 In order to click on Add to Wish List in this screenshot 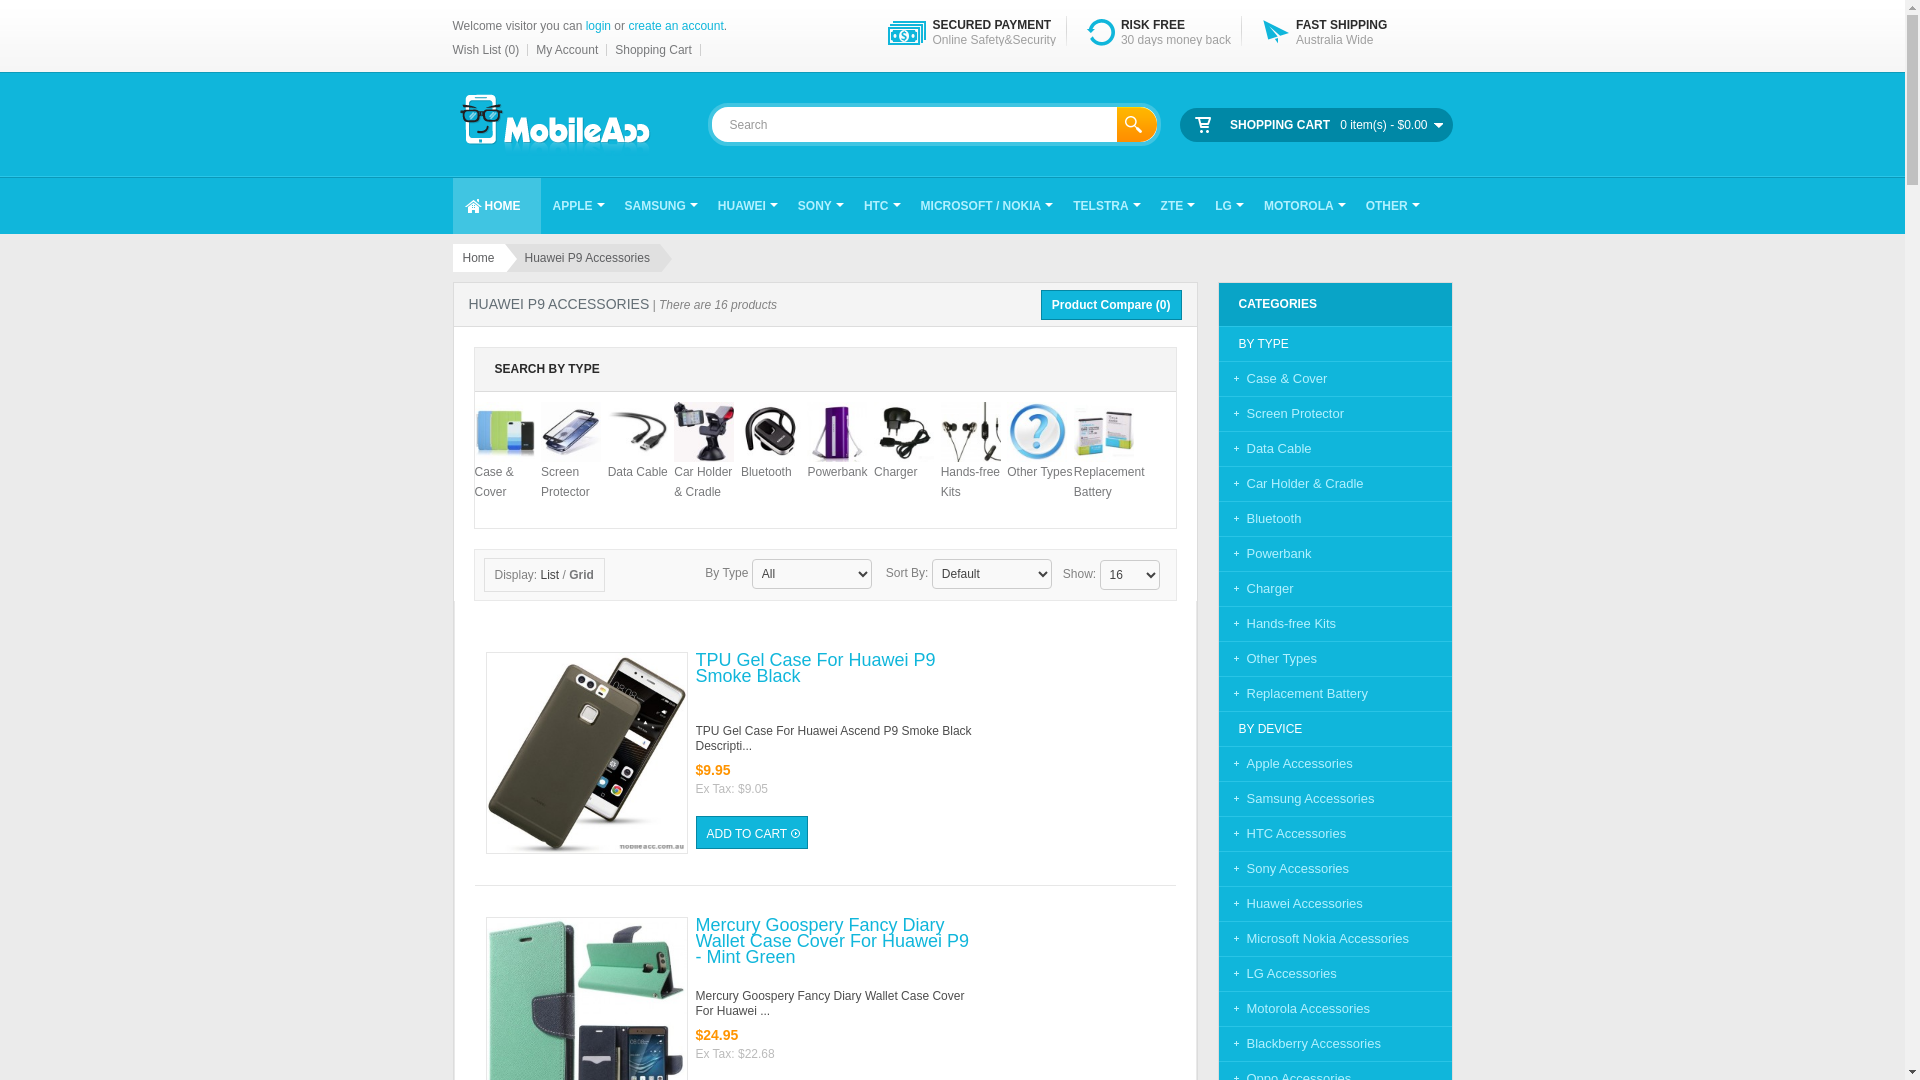, I will do `click(510, 892)`.